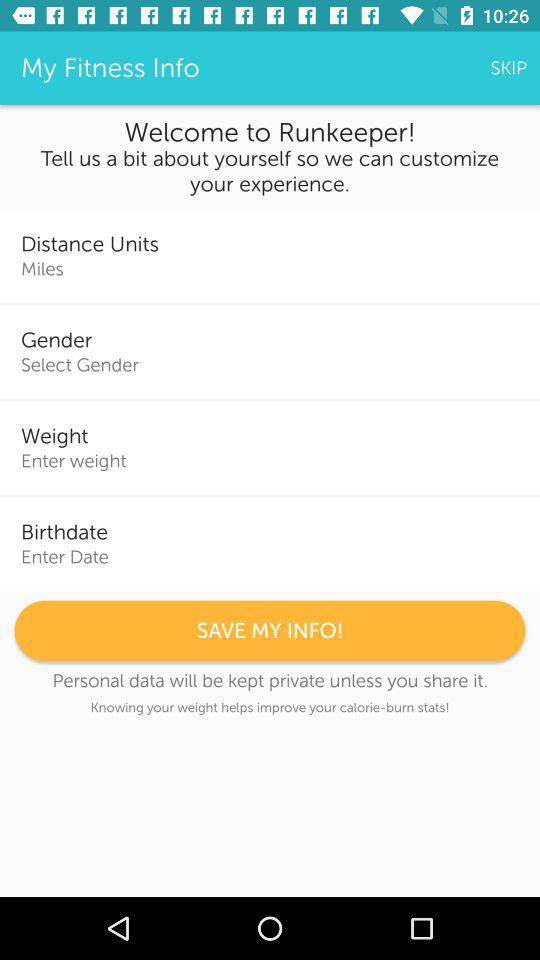 The image size is (540, 960). I want to click on select item to the right of my fitness info app, so click(508, 68).